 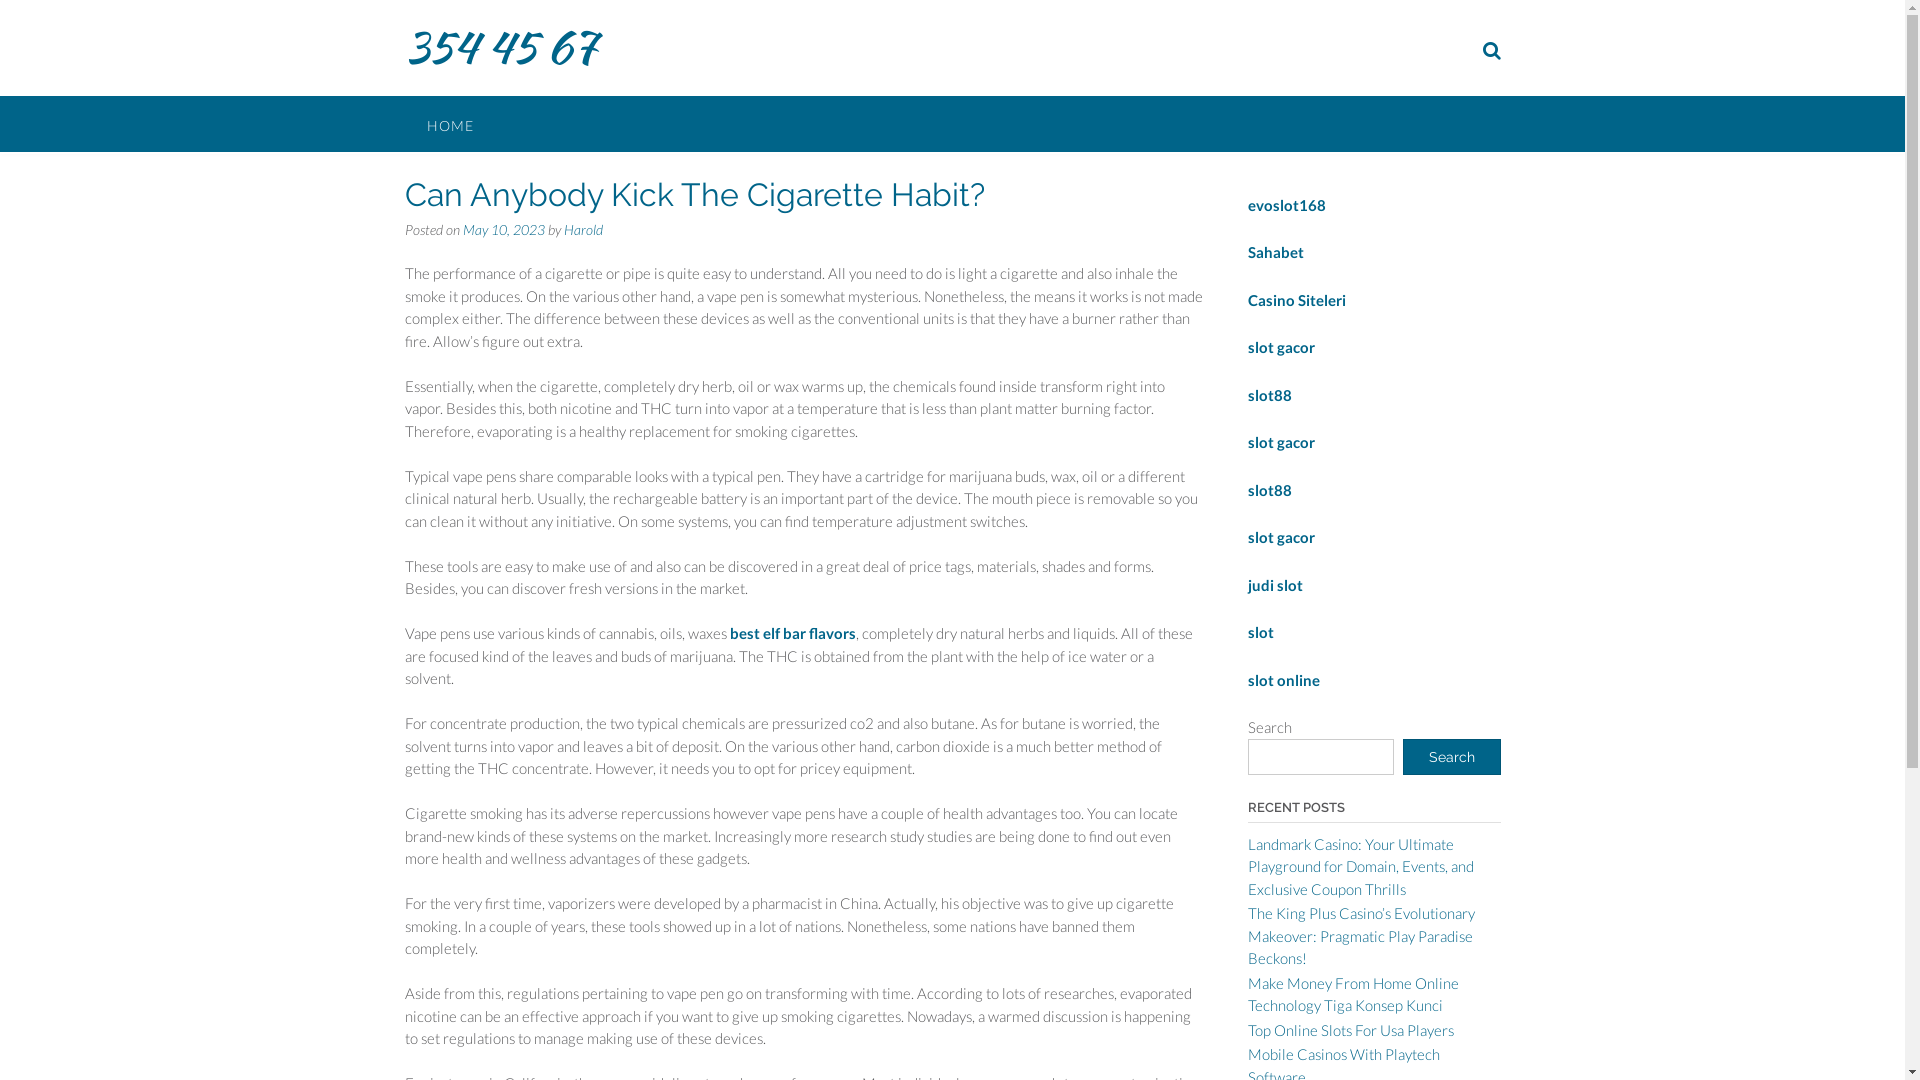 I want to click on Top Online Slots For Usa Players, so click(x=1351, y=1029).